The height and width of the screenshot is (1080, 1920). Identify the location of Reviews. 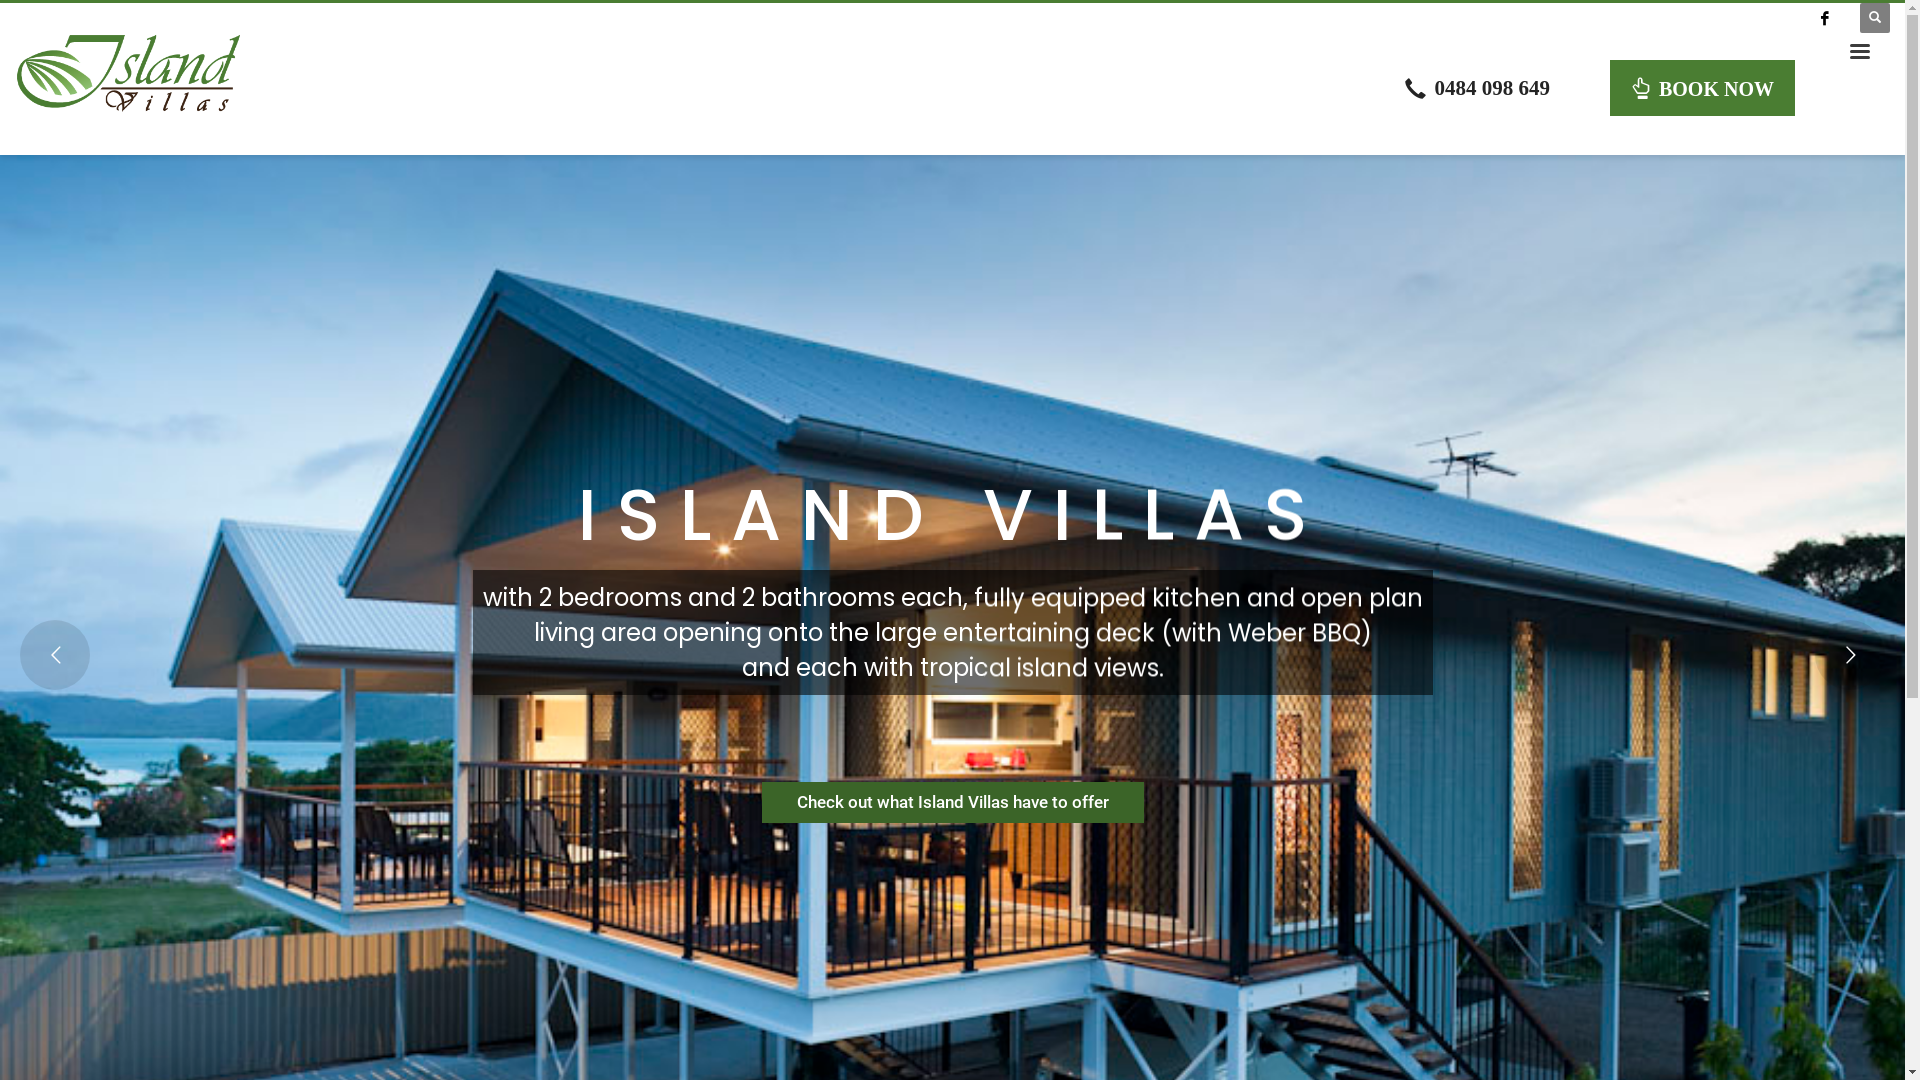
(1667, 528).